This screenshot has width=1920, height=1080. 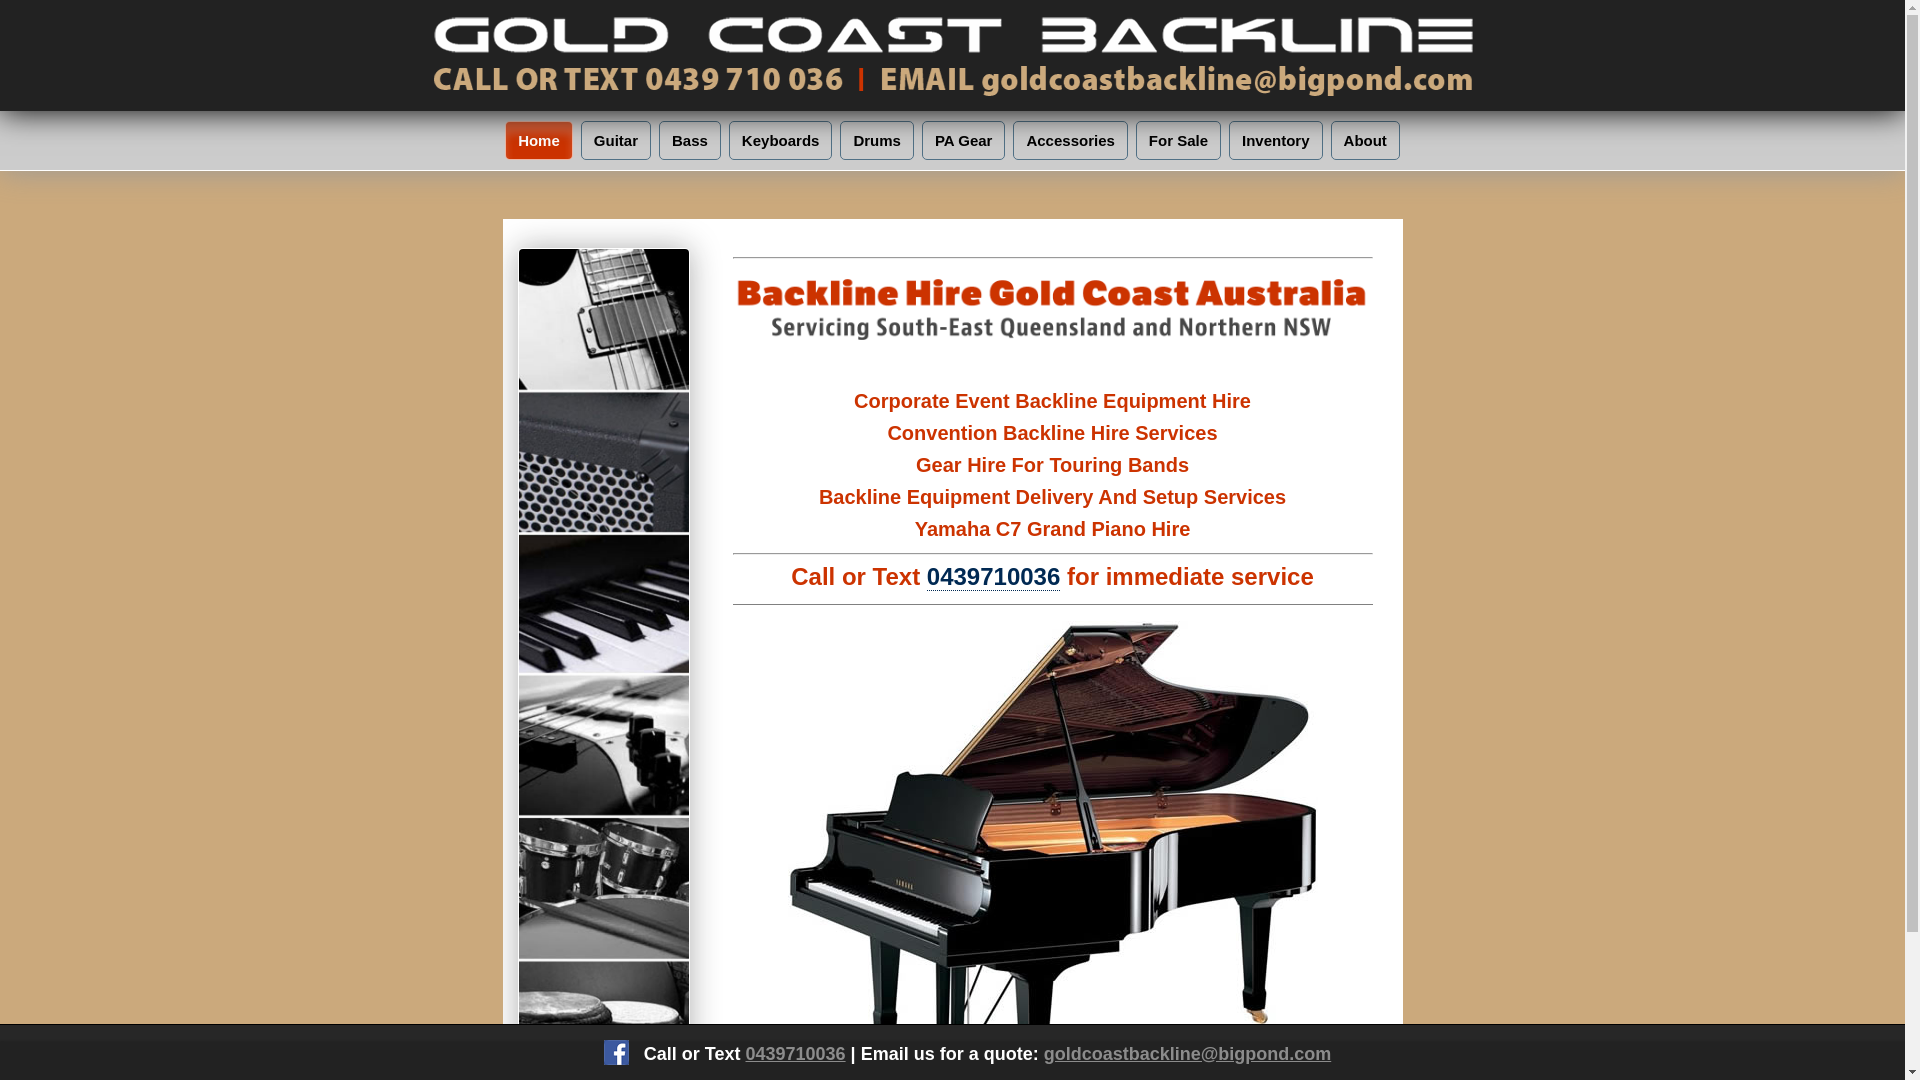 I want to click on Inventory, so click(x=1276, y=140).